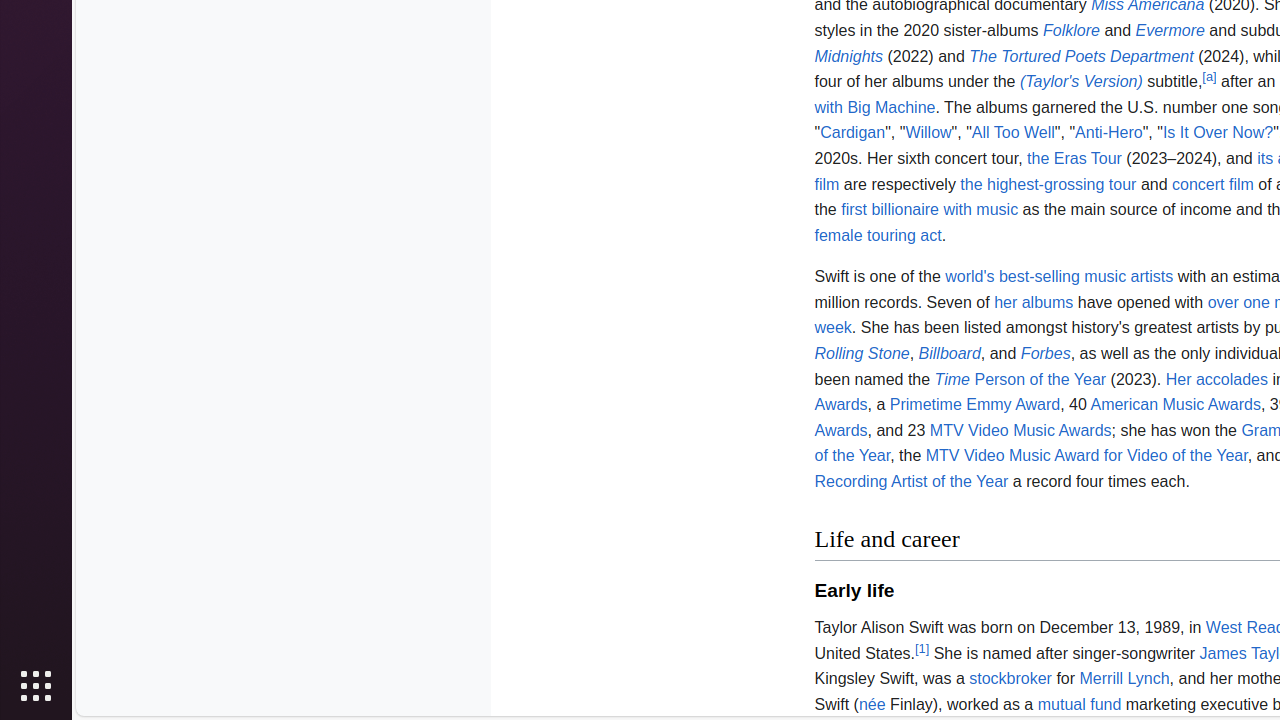 The width and height of the screenshot is (1280, 720). I want to click on Forbes, so click(1046, 354).